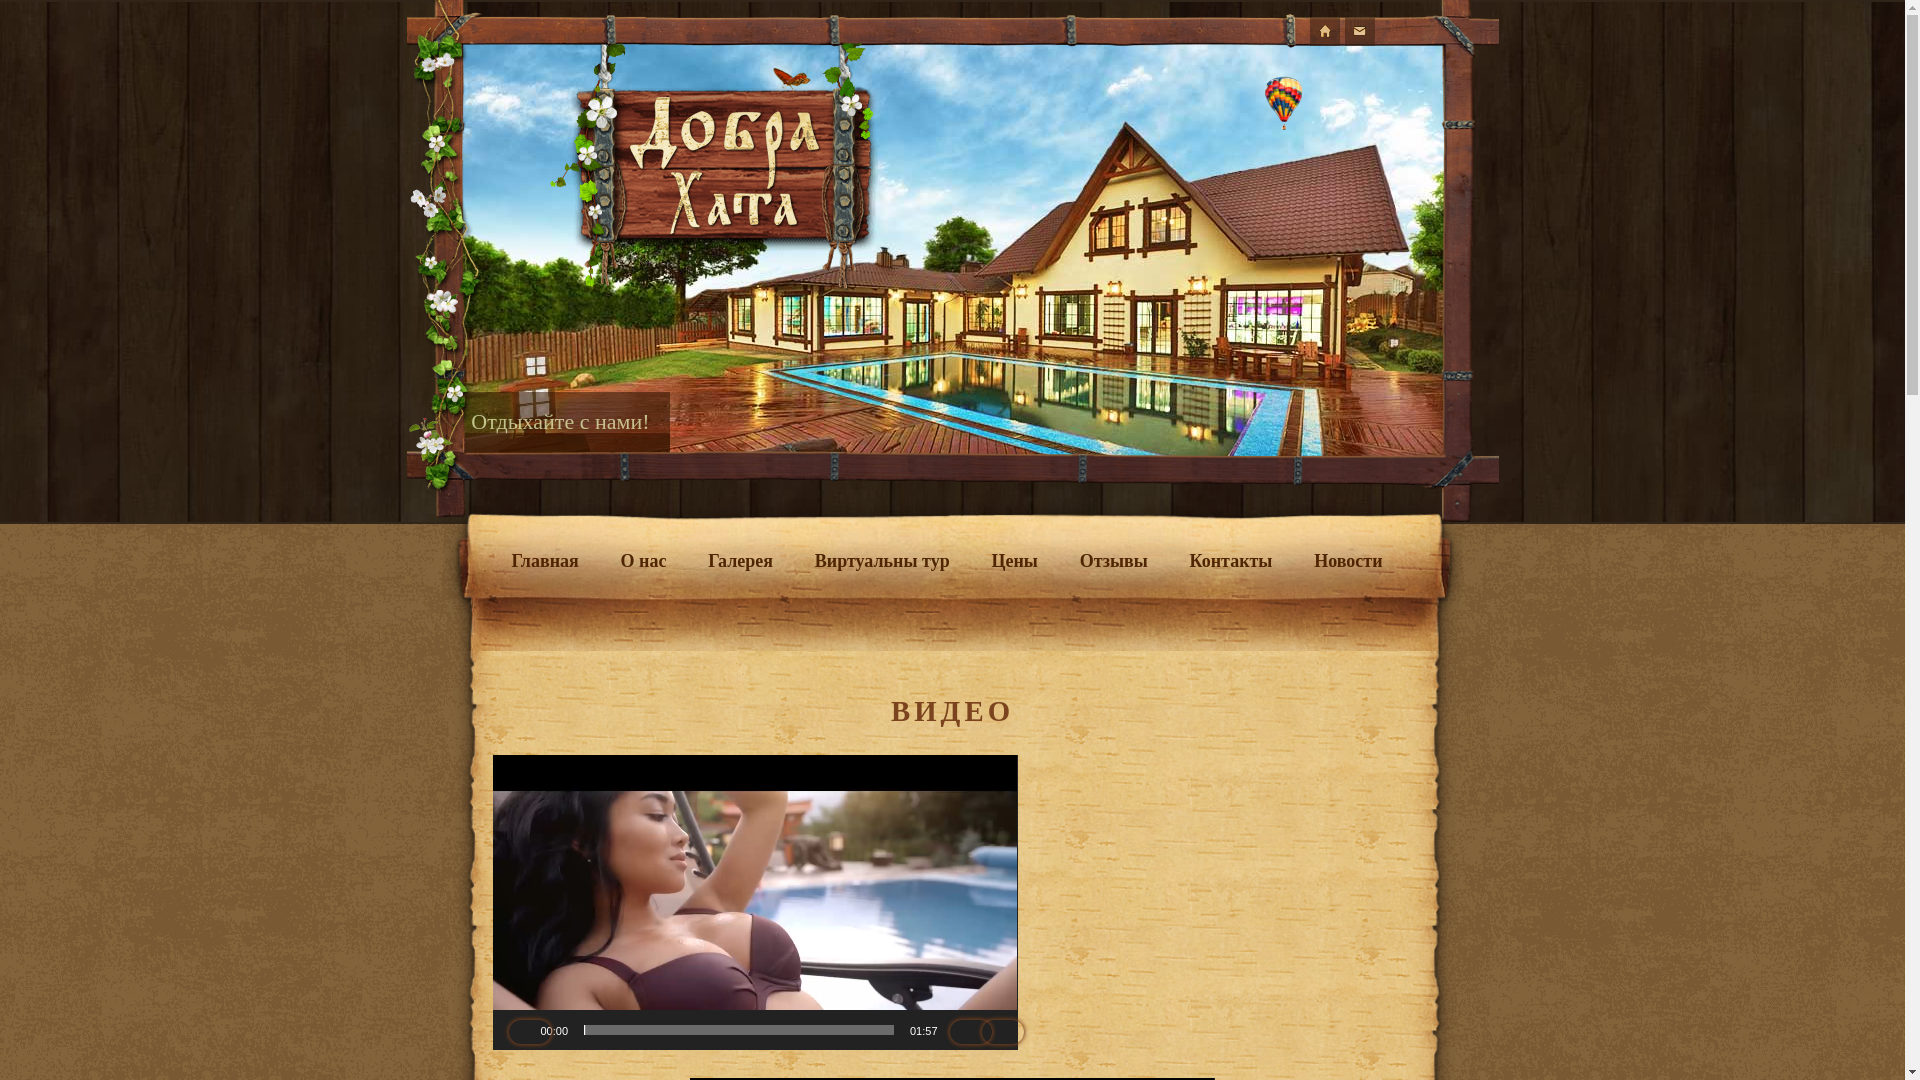 This screenshot has height=1080, width=1920. What do you see at coordinates (1373, 437) in the screenshot?
I see `3` at bounding box center [1373, 437].